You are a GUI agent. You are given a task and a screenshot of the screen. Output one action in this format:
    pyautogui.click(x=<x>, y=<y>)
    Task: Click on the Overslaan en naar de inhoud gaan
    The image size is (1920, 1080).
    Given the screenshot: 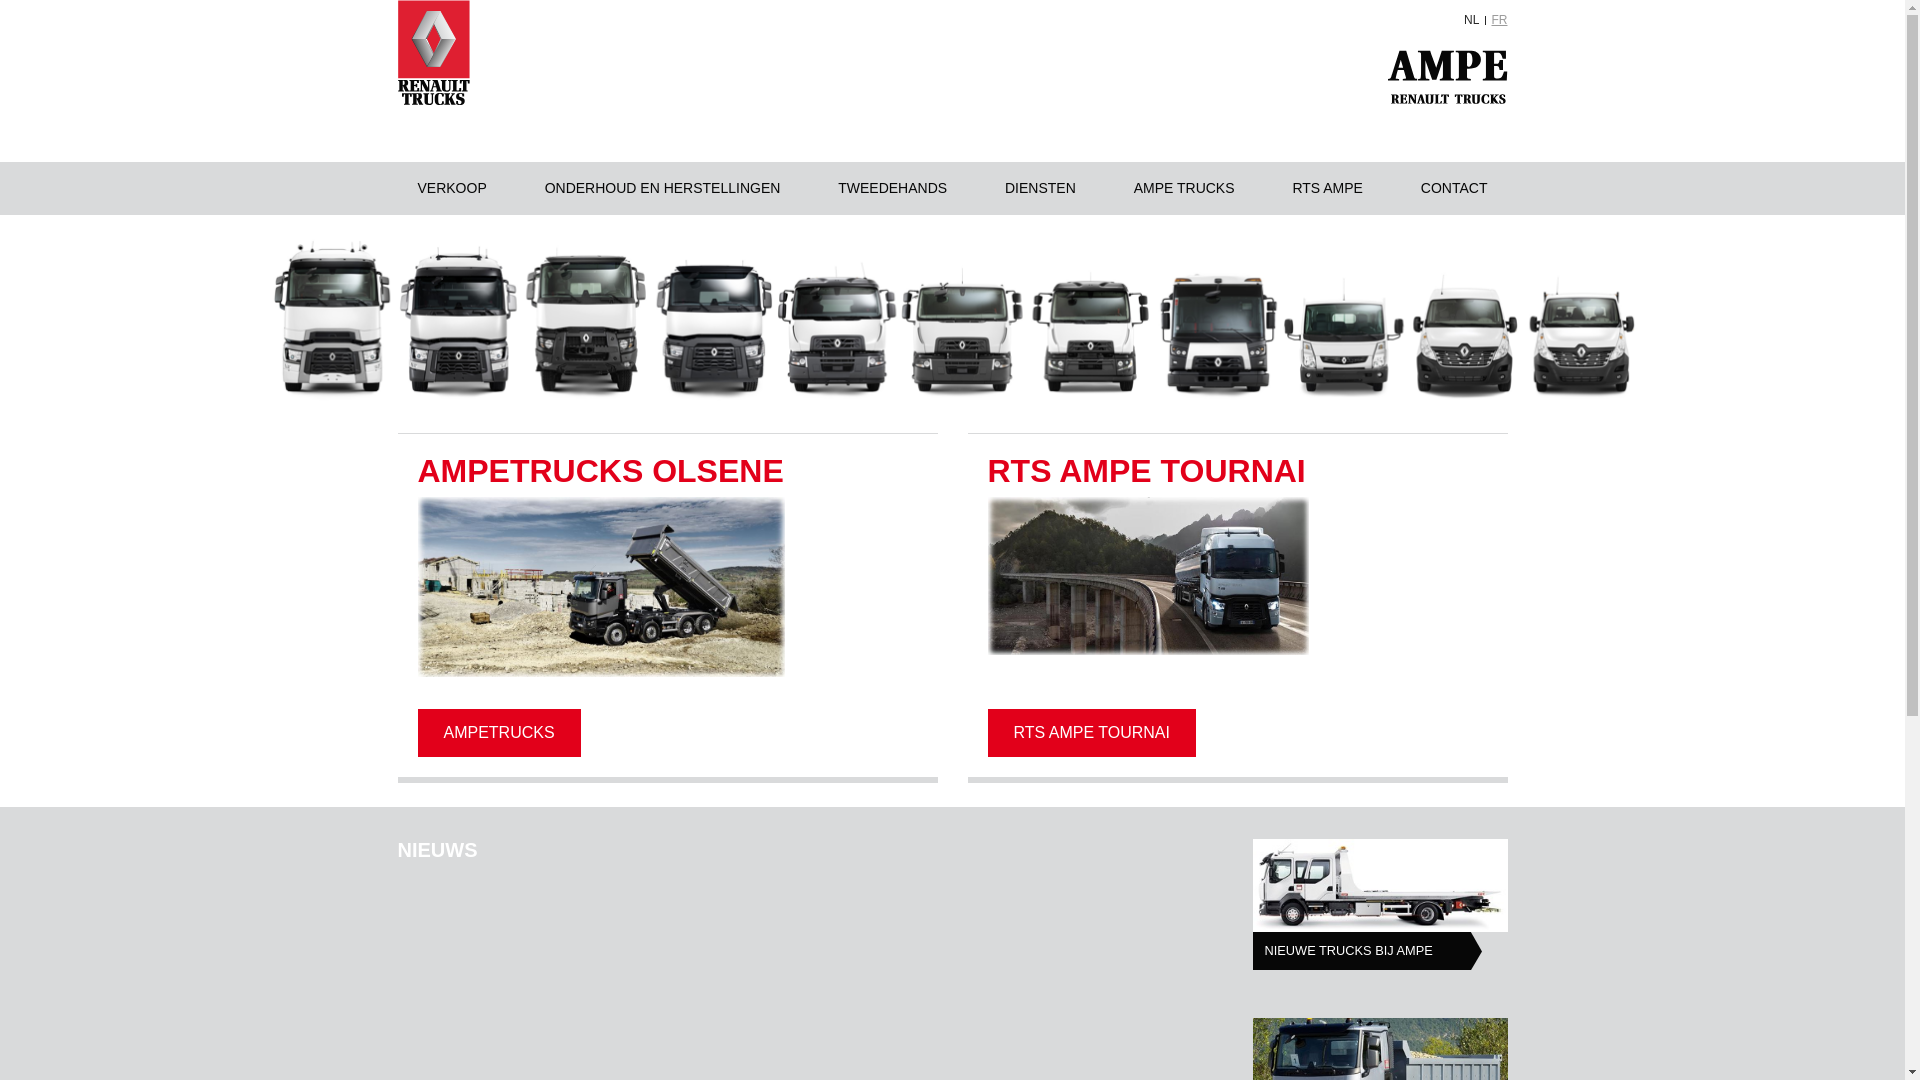 What is the action you would take?
    pyautogui.click(x=0, y=0)
    